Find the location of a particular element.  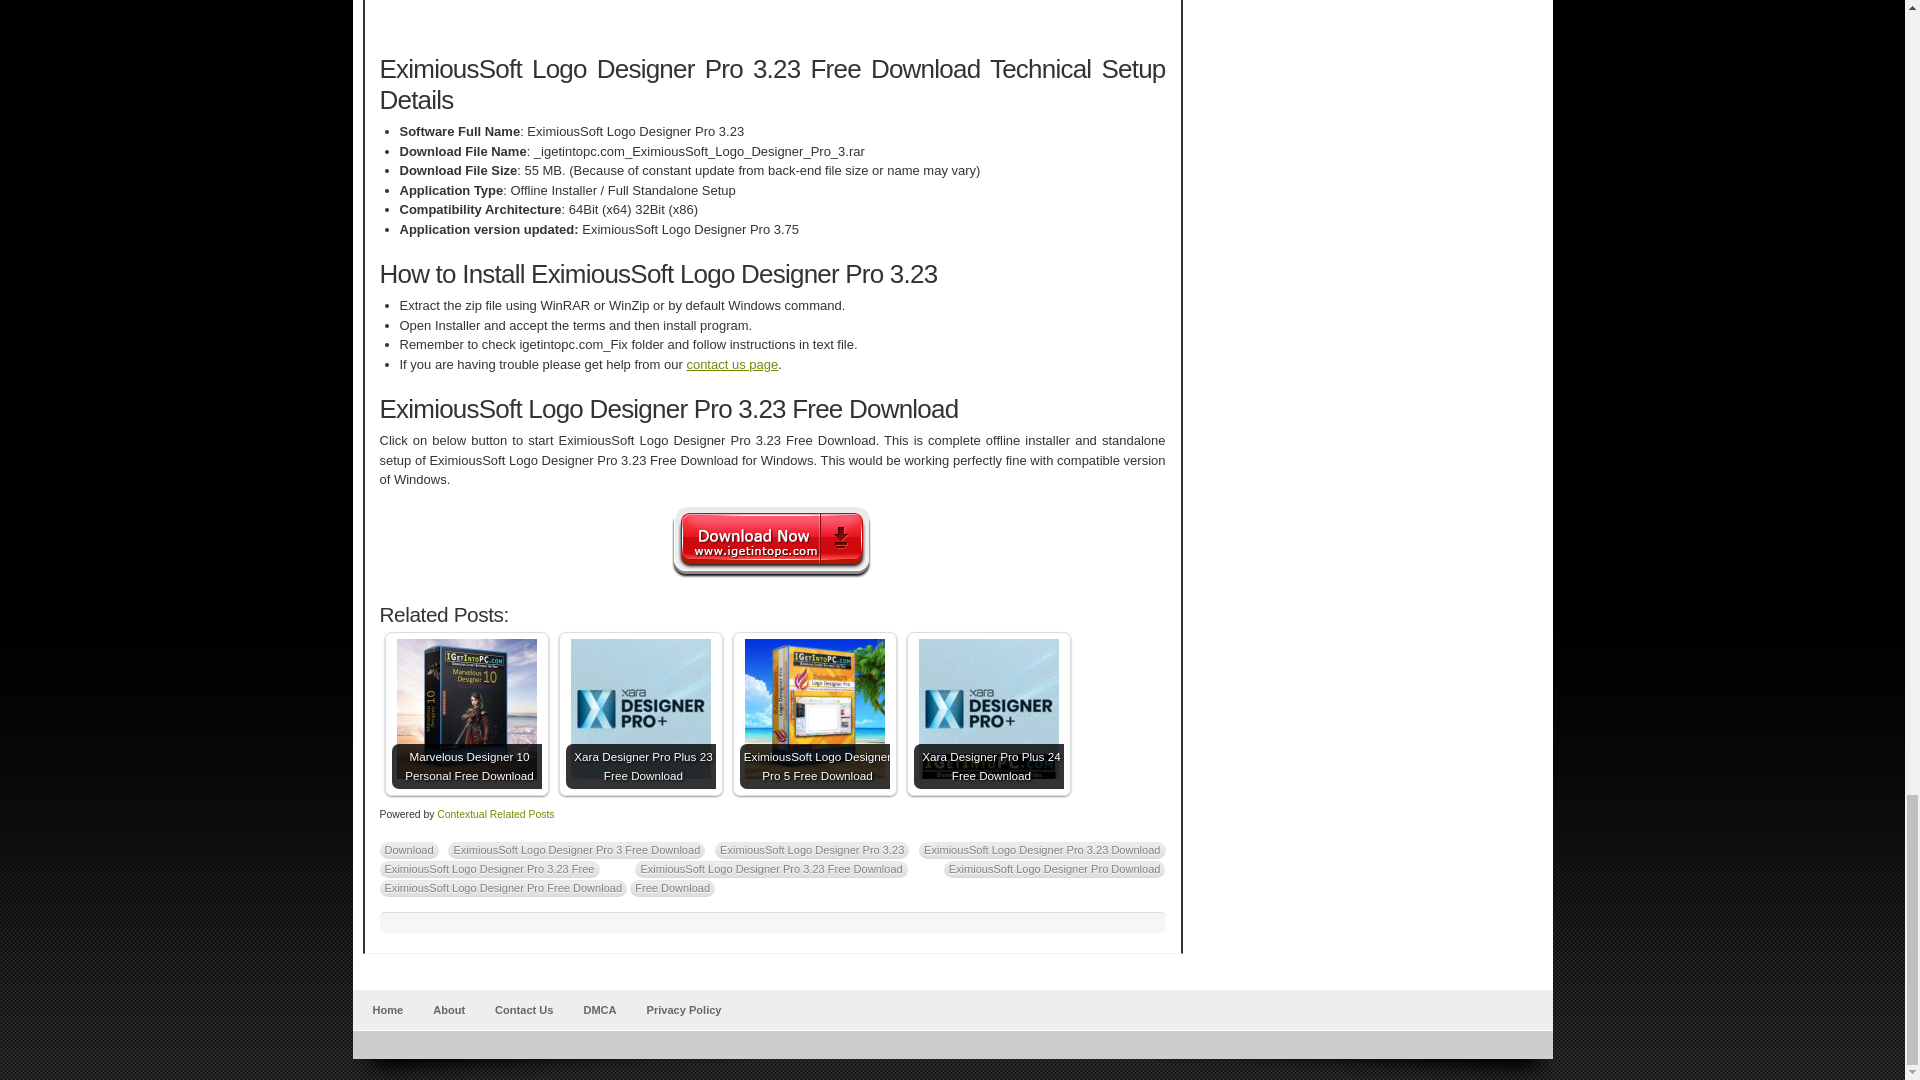

Marvelous Designer 10 Personal Free Download is located at coordinates (466, 714).